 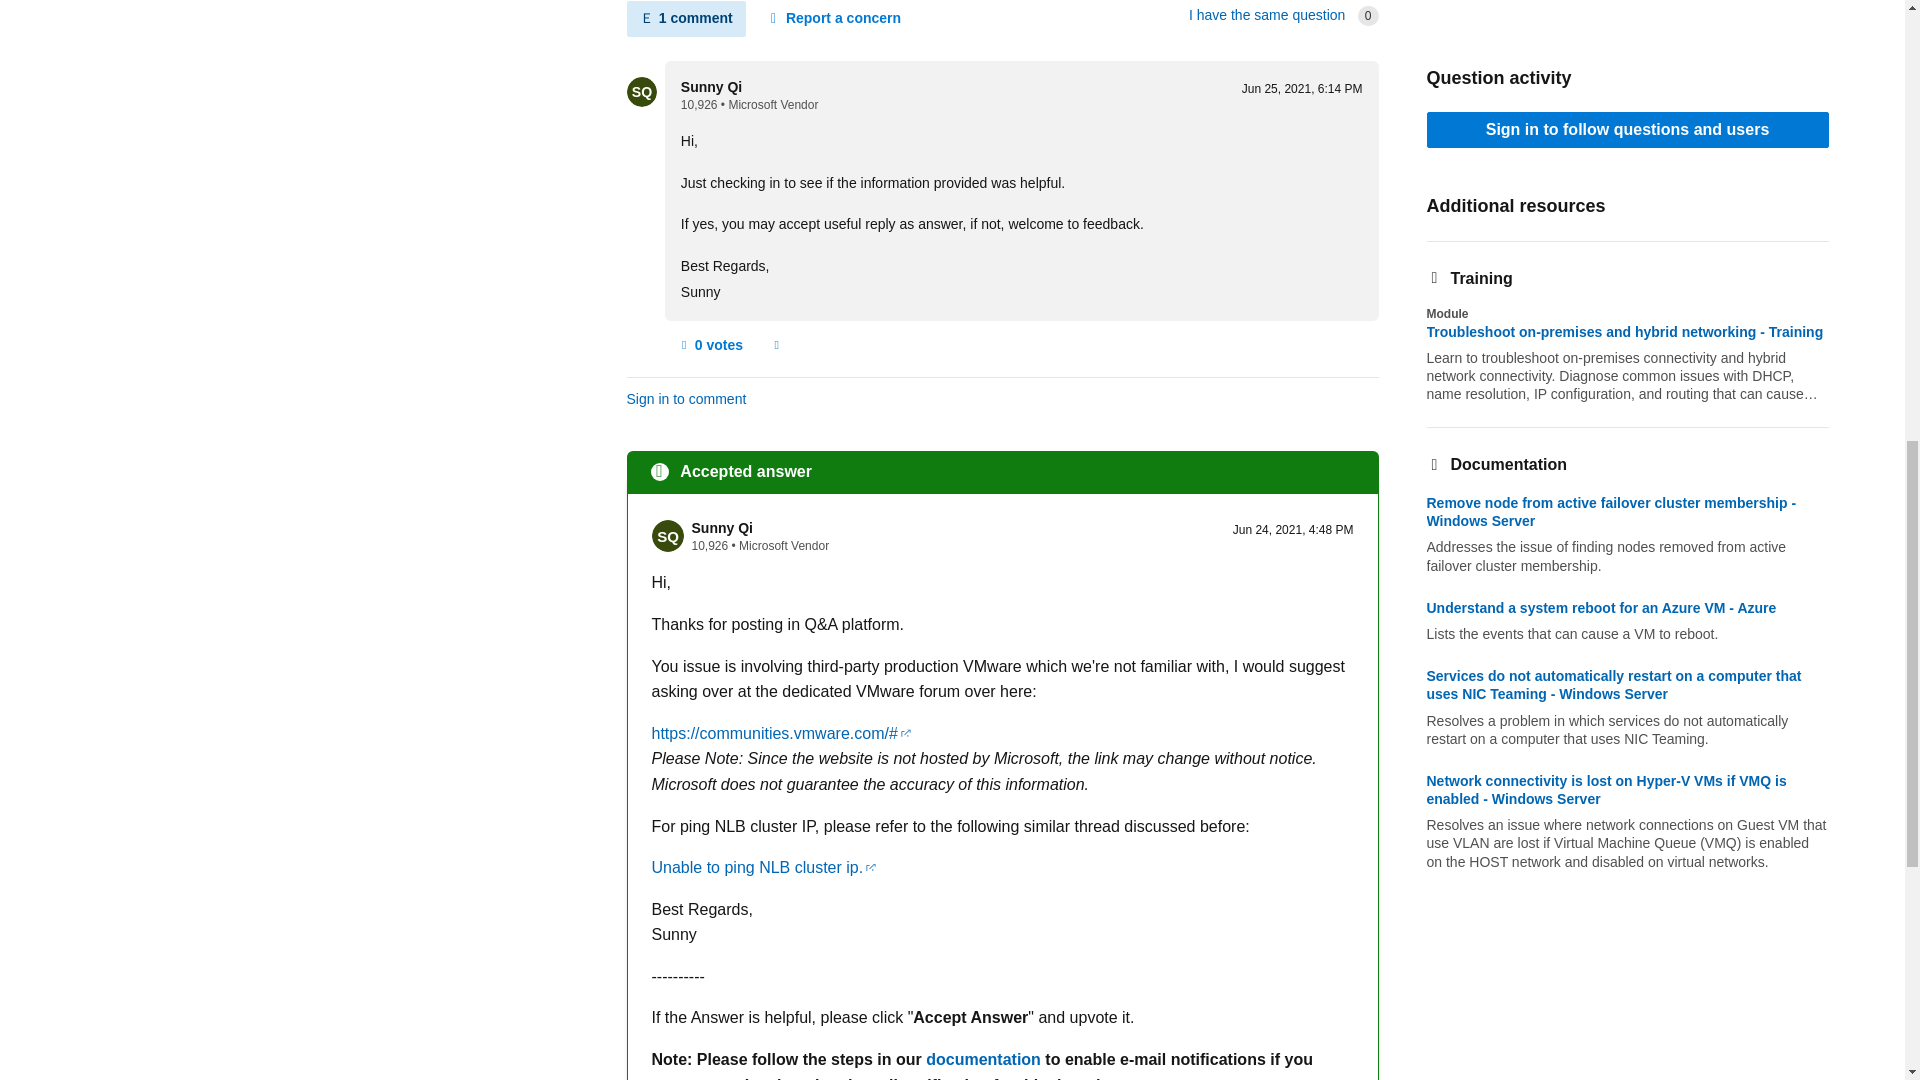 I want to click on You have the same or similar question, so click(x=1266, y=14).